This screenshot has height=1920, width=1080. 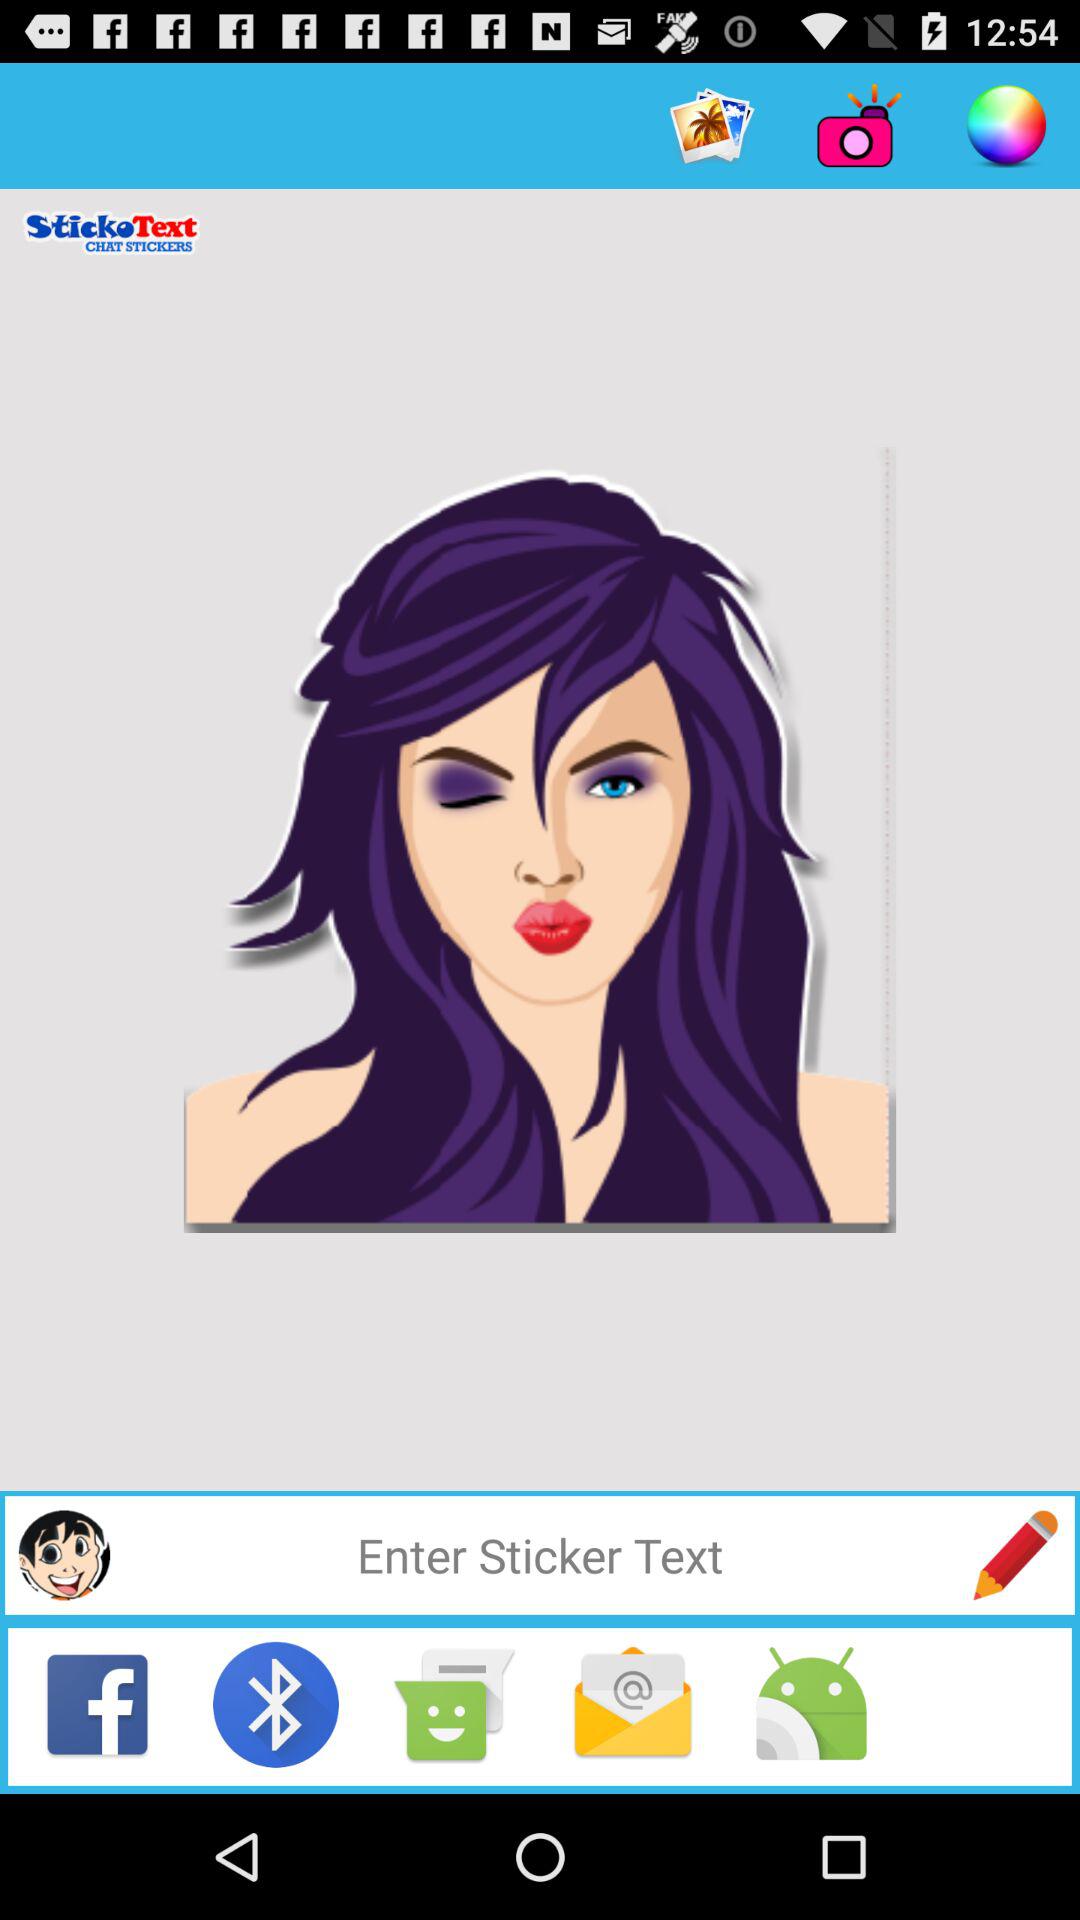 I want to click on bluetooth button, so click(x=276, y=1704).